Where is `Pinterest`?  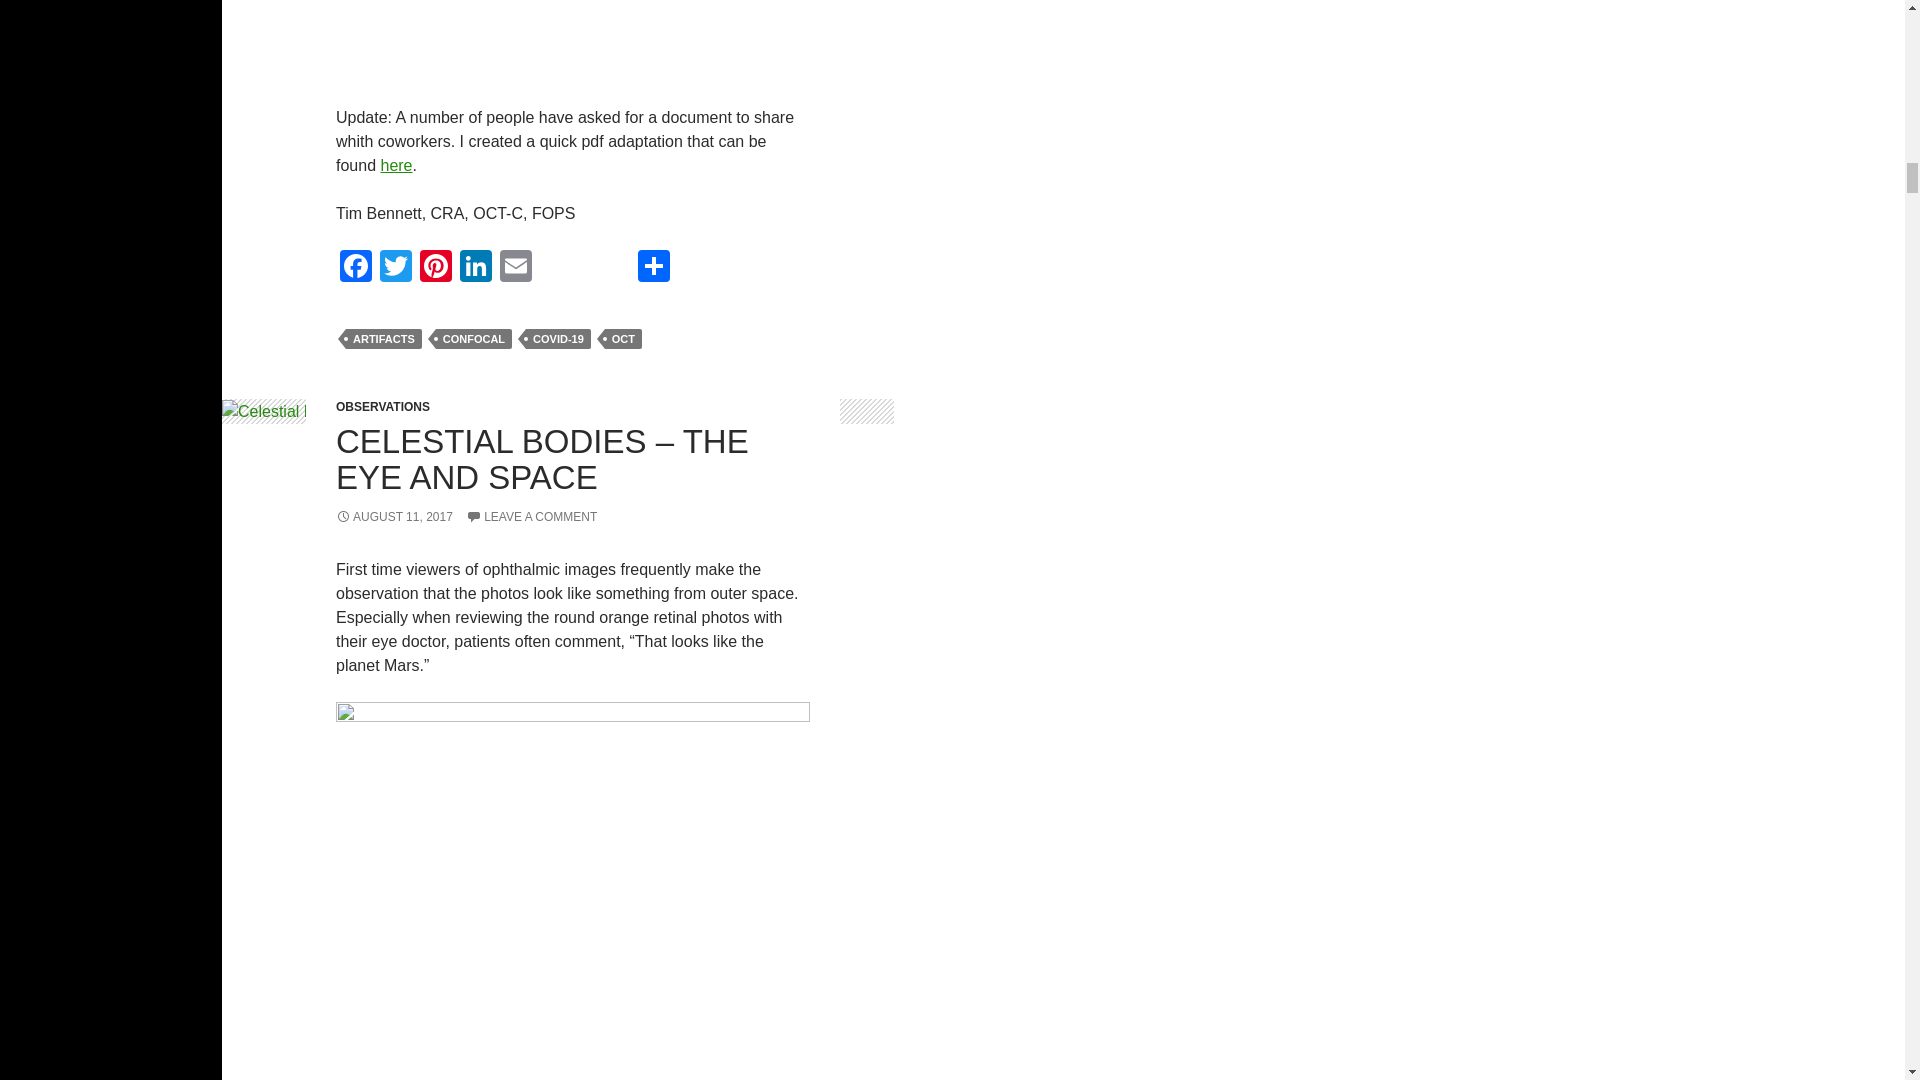
Pinterest is located at coordinates (436, 268).